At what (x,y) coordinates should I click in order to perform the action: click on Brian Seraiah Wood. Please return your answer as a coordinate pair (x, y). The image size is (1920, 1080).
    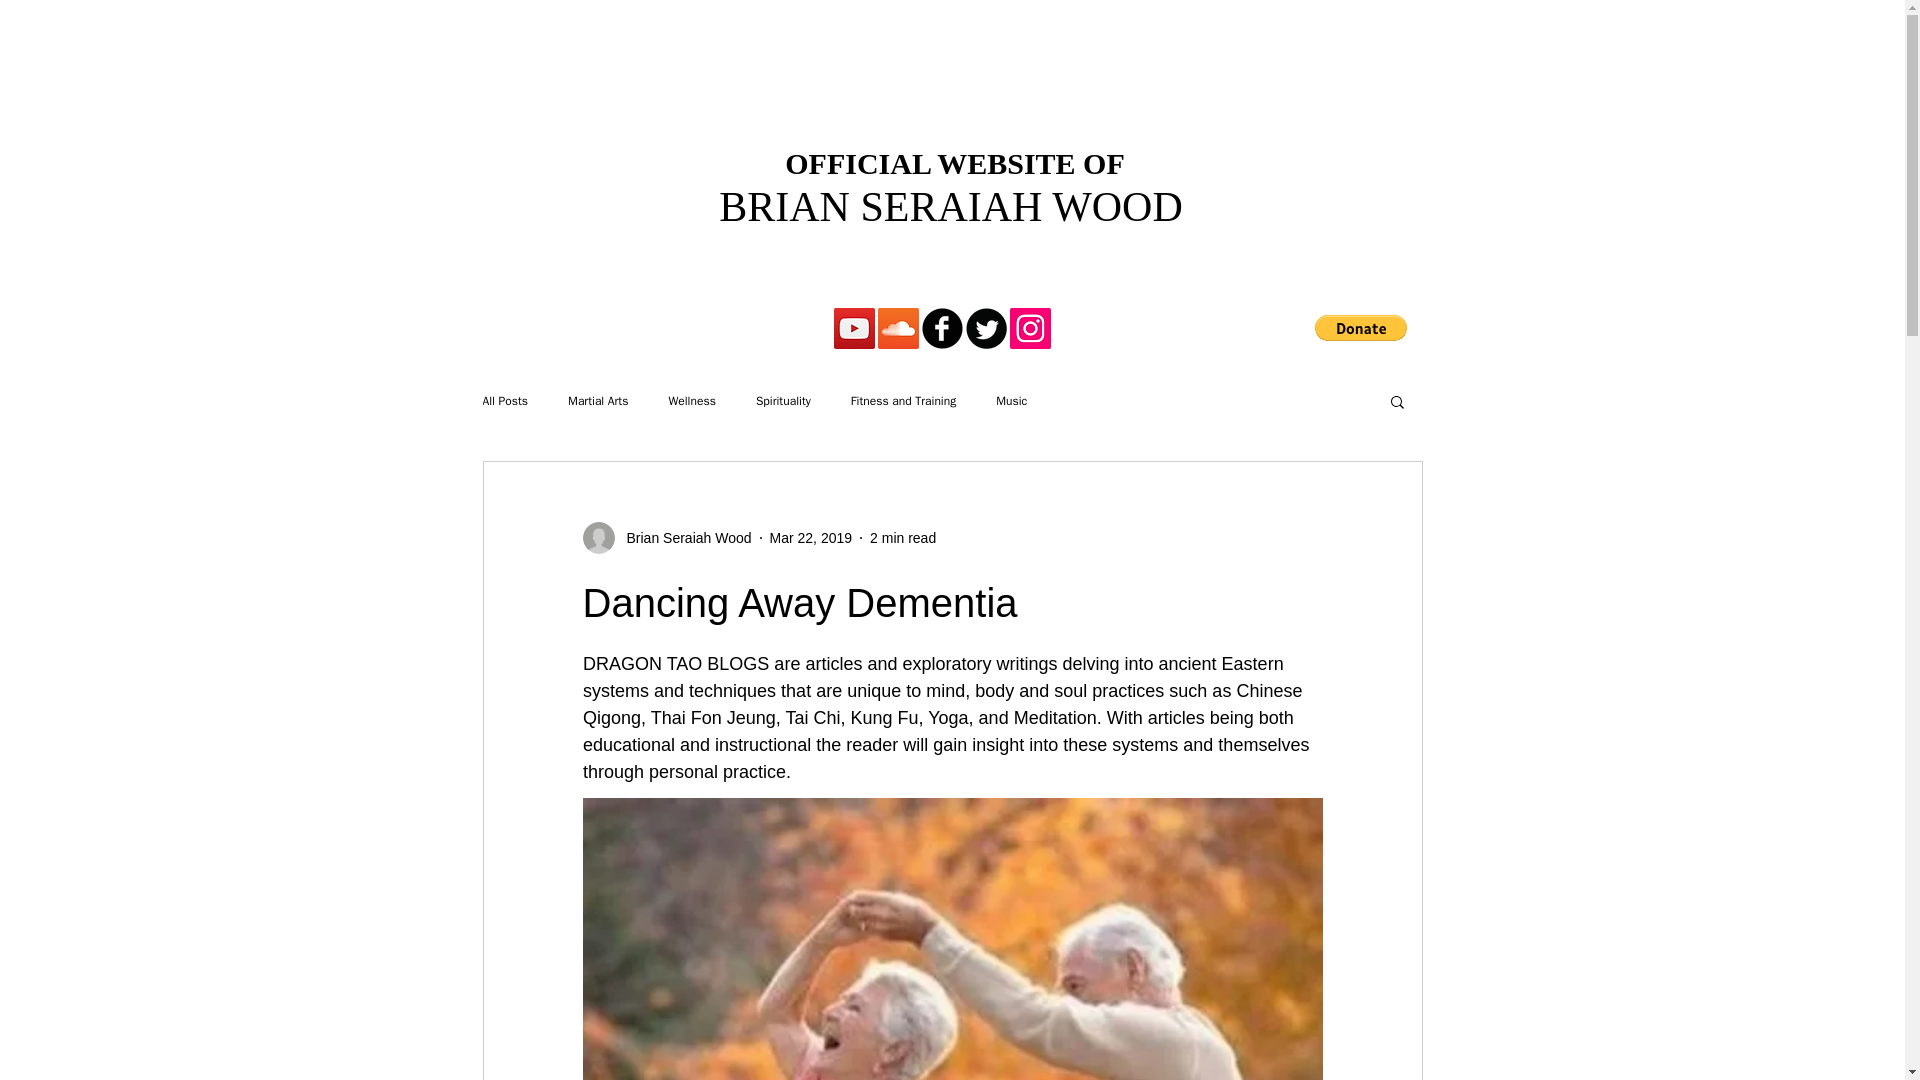
    Looking at the image, I should click on (682, 538).